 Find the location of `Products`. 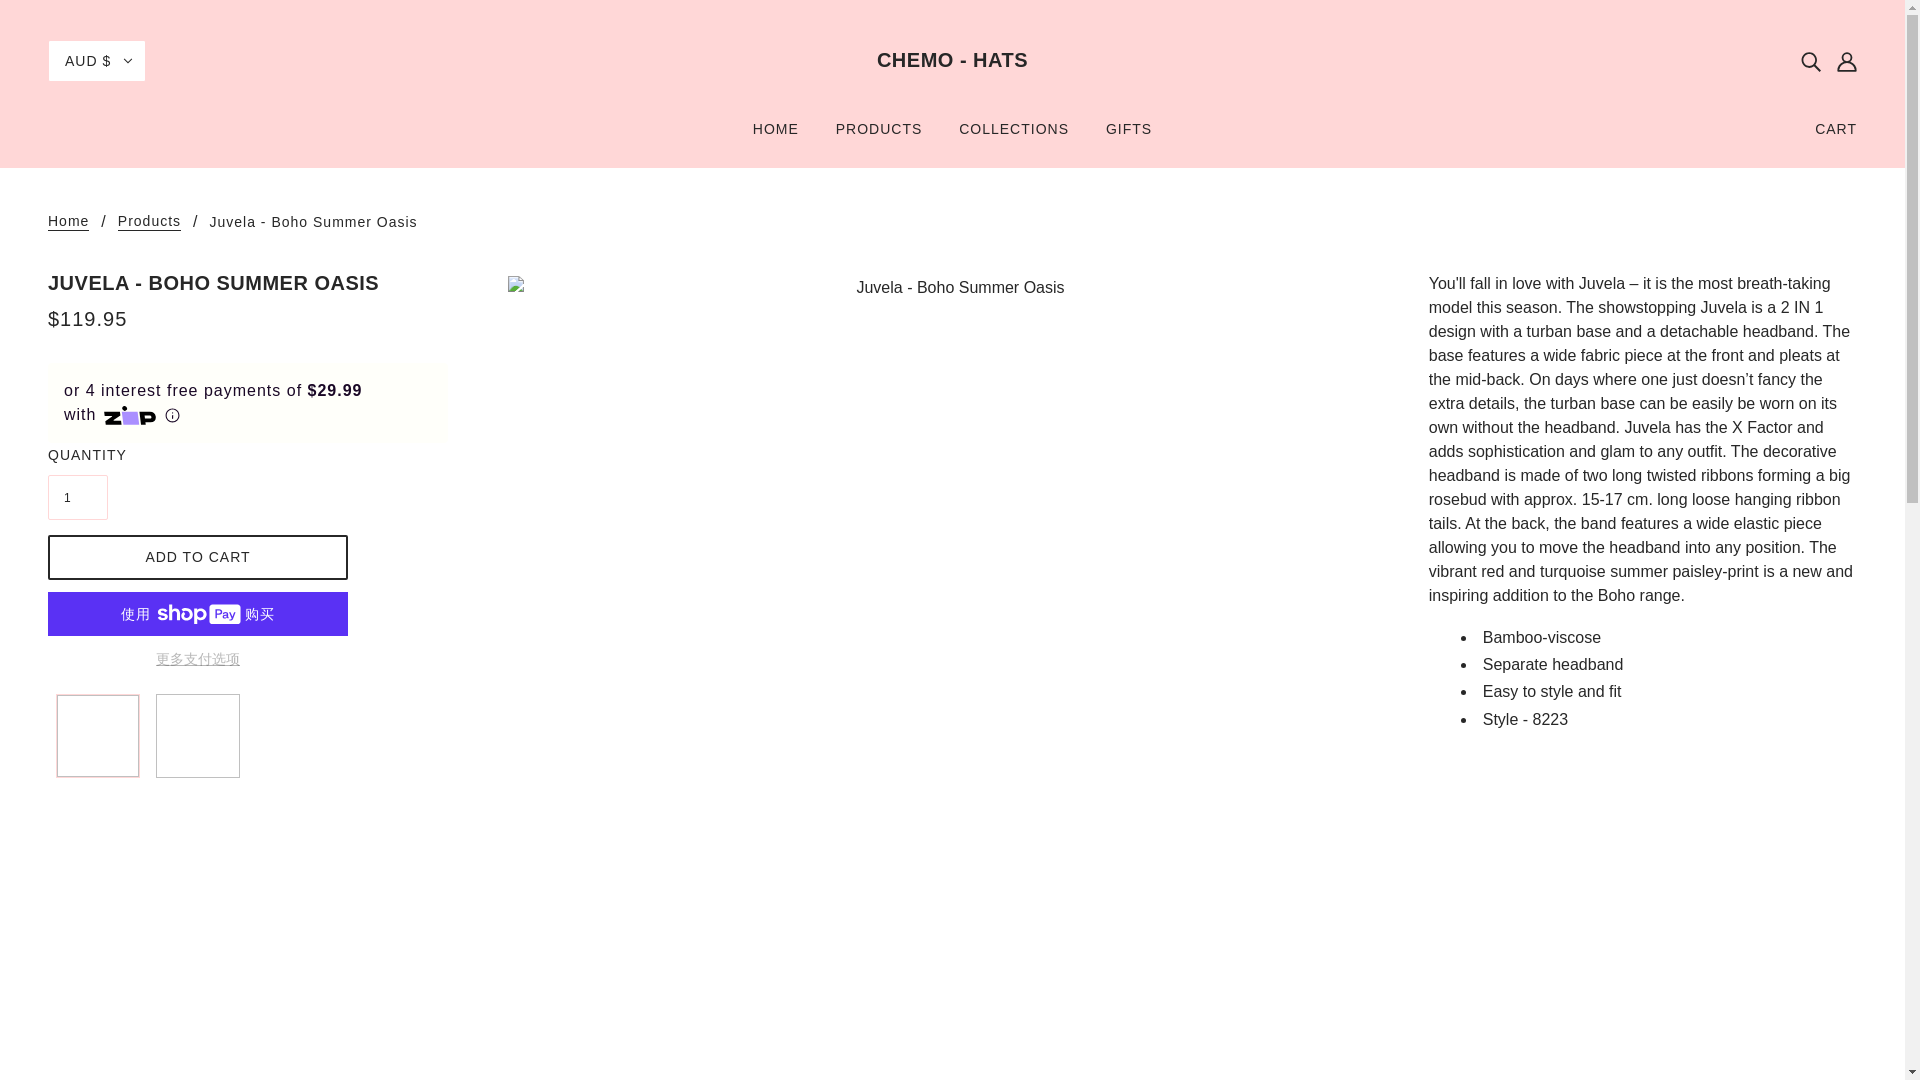

Products is located at coordinates (148, 222).